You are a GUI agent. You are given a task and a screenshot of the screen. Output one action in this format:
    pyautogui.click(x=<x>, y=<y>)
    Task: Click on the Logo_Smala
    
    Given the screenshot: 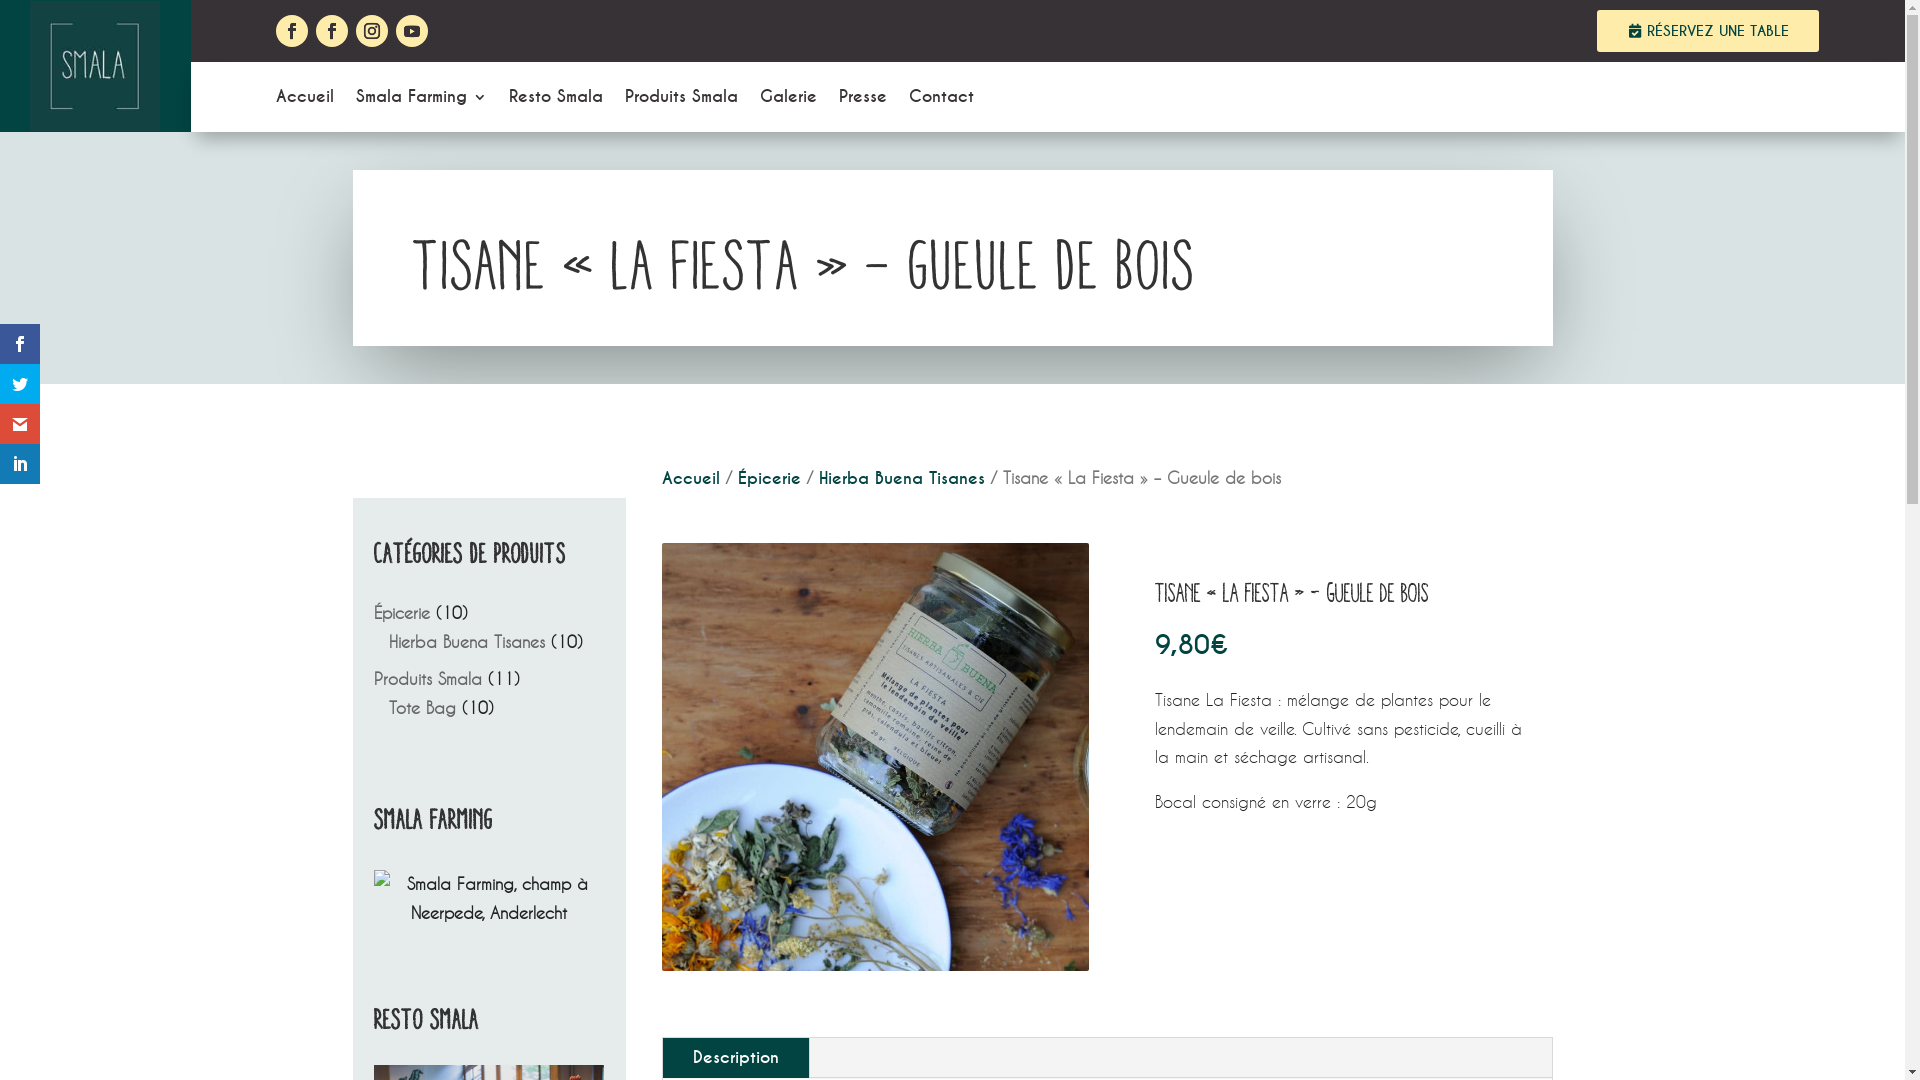 What is the action you would take?
    pyautogui.click(x=95, y=66)
    